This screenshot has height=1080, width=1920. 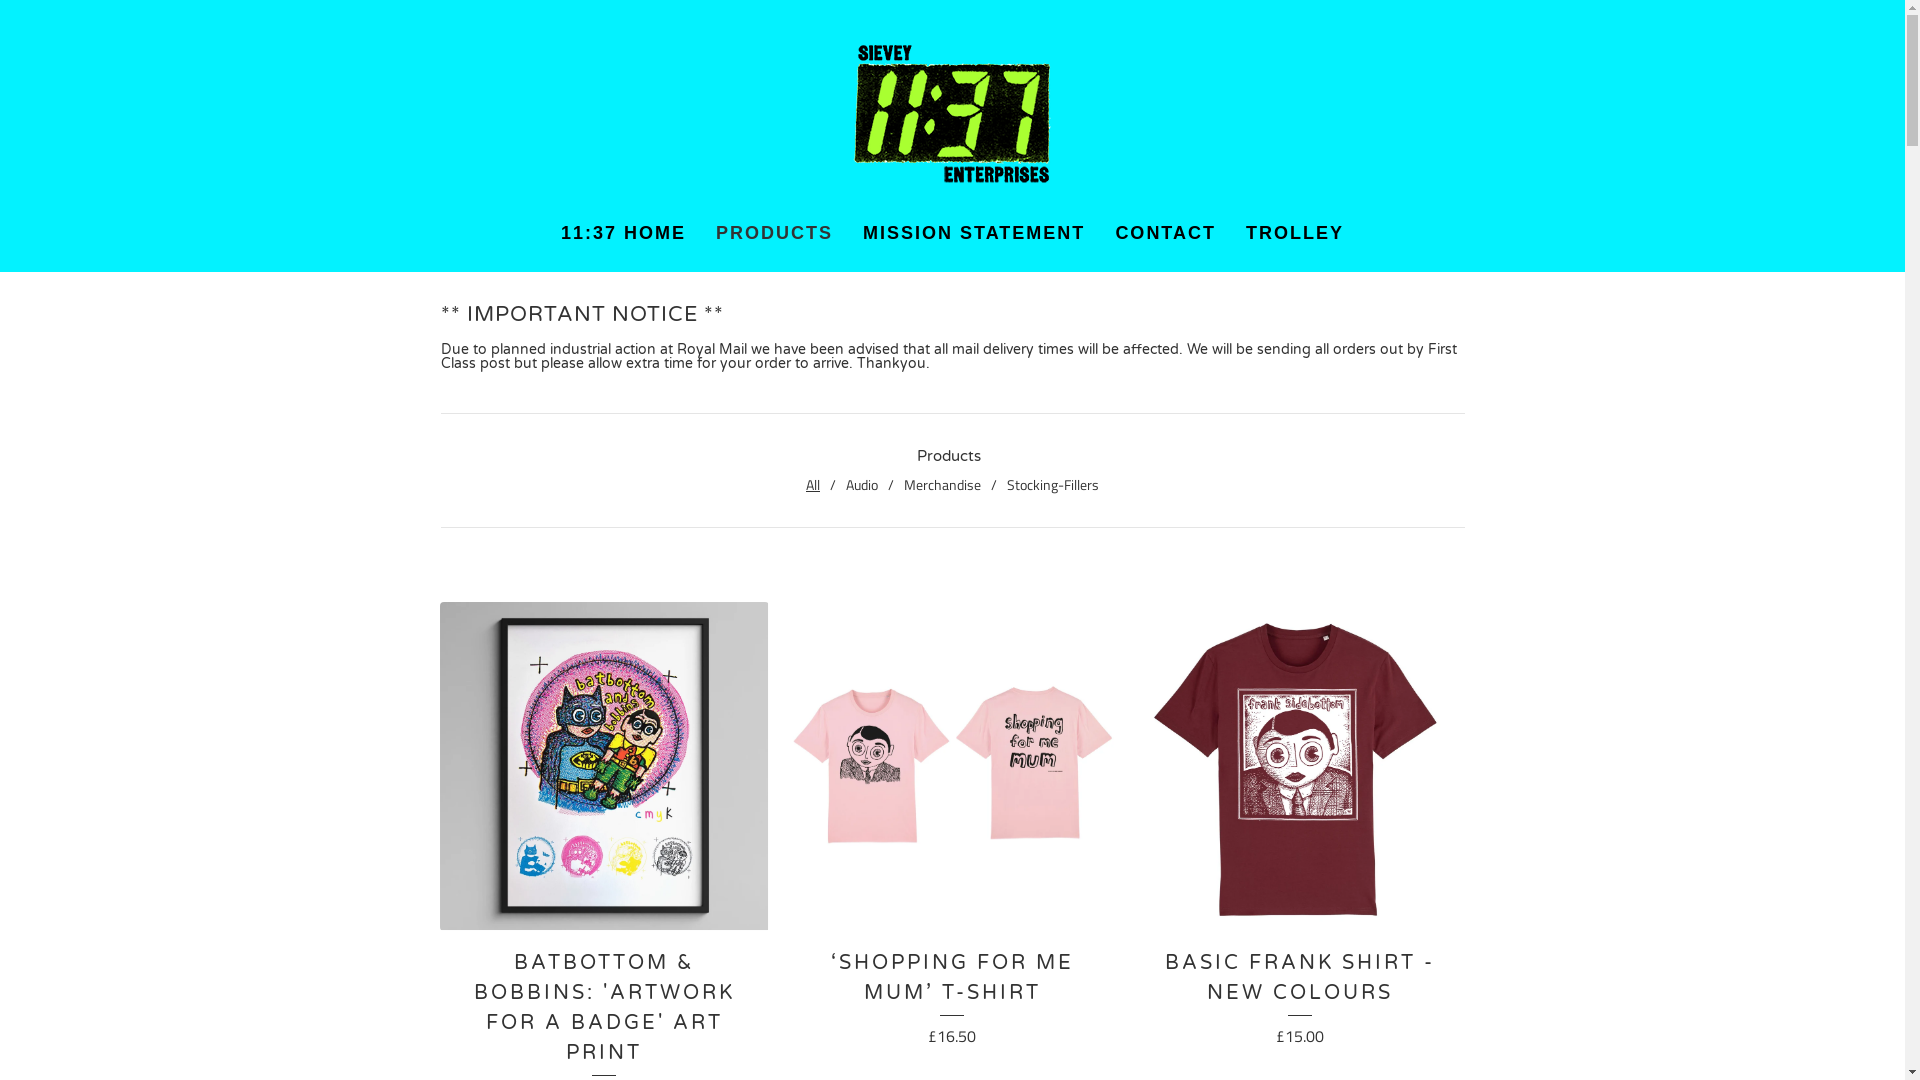 What do you see at coordinates (862, 484) in the screenshot?
I see `Audio` at bounding box center [862, 484].